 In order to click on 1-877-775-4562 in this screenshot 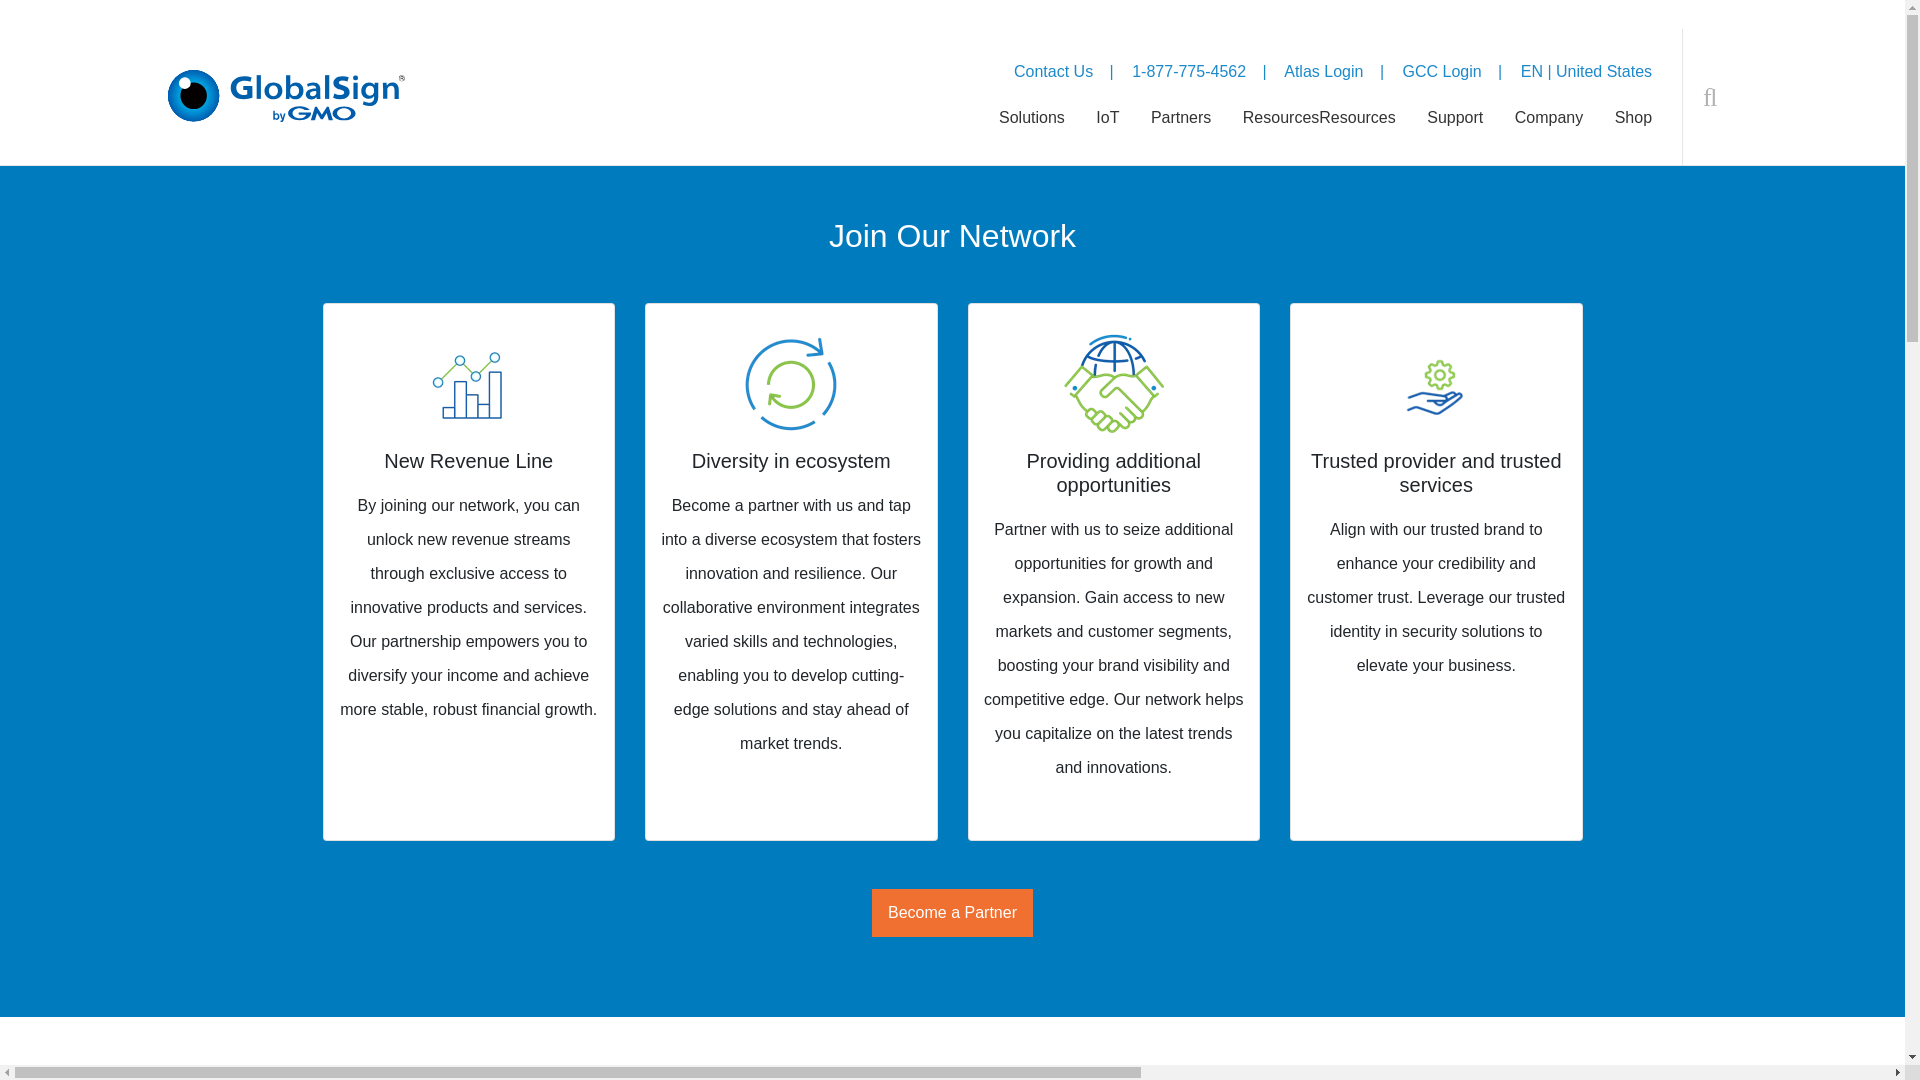, I will do `click(1189, 70)`.